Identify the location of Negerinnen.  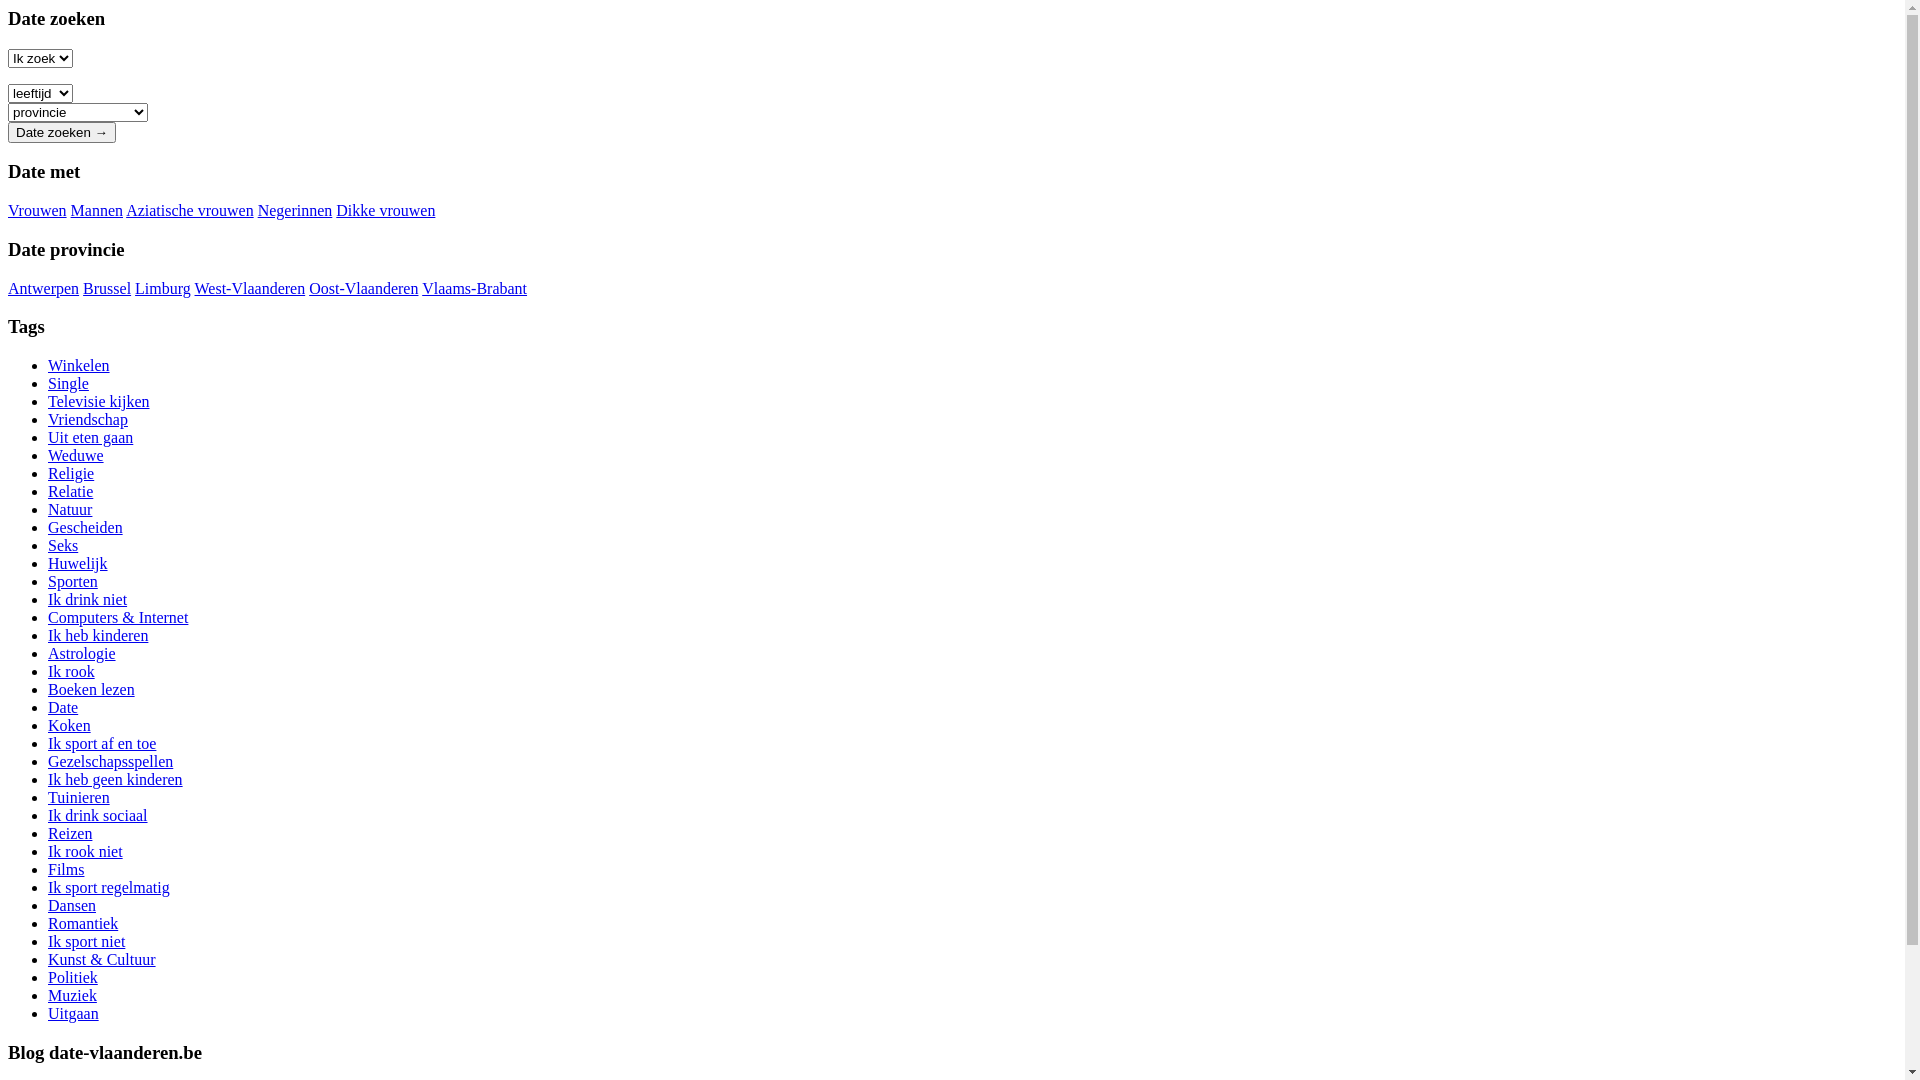
(296, 210).